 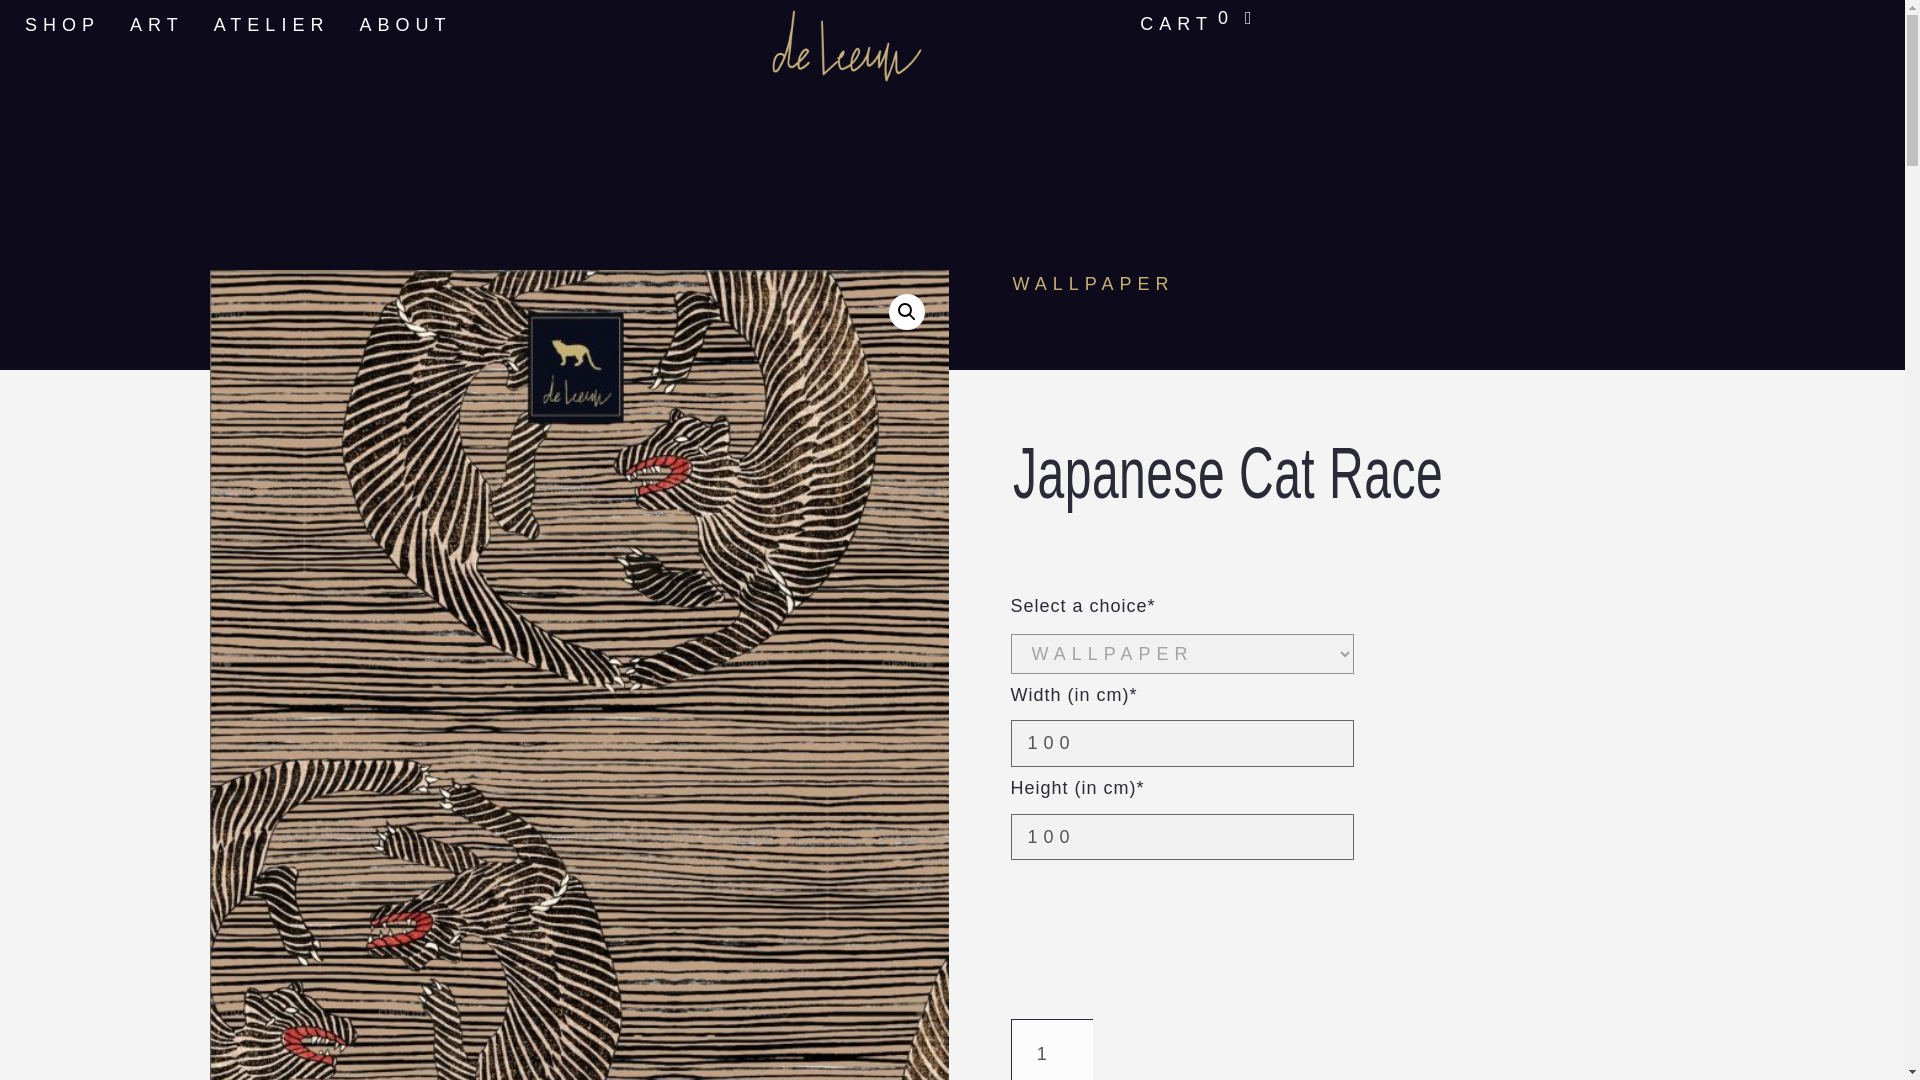 What do you see at coordinates (404, 25) in the screenshot?
I see `ABOUT` at bounding box center [404, 25].